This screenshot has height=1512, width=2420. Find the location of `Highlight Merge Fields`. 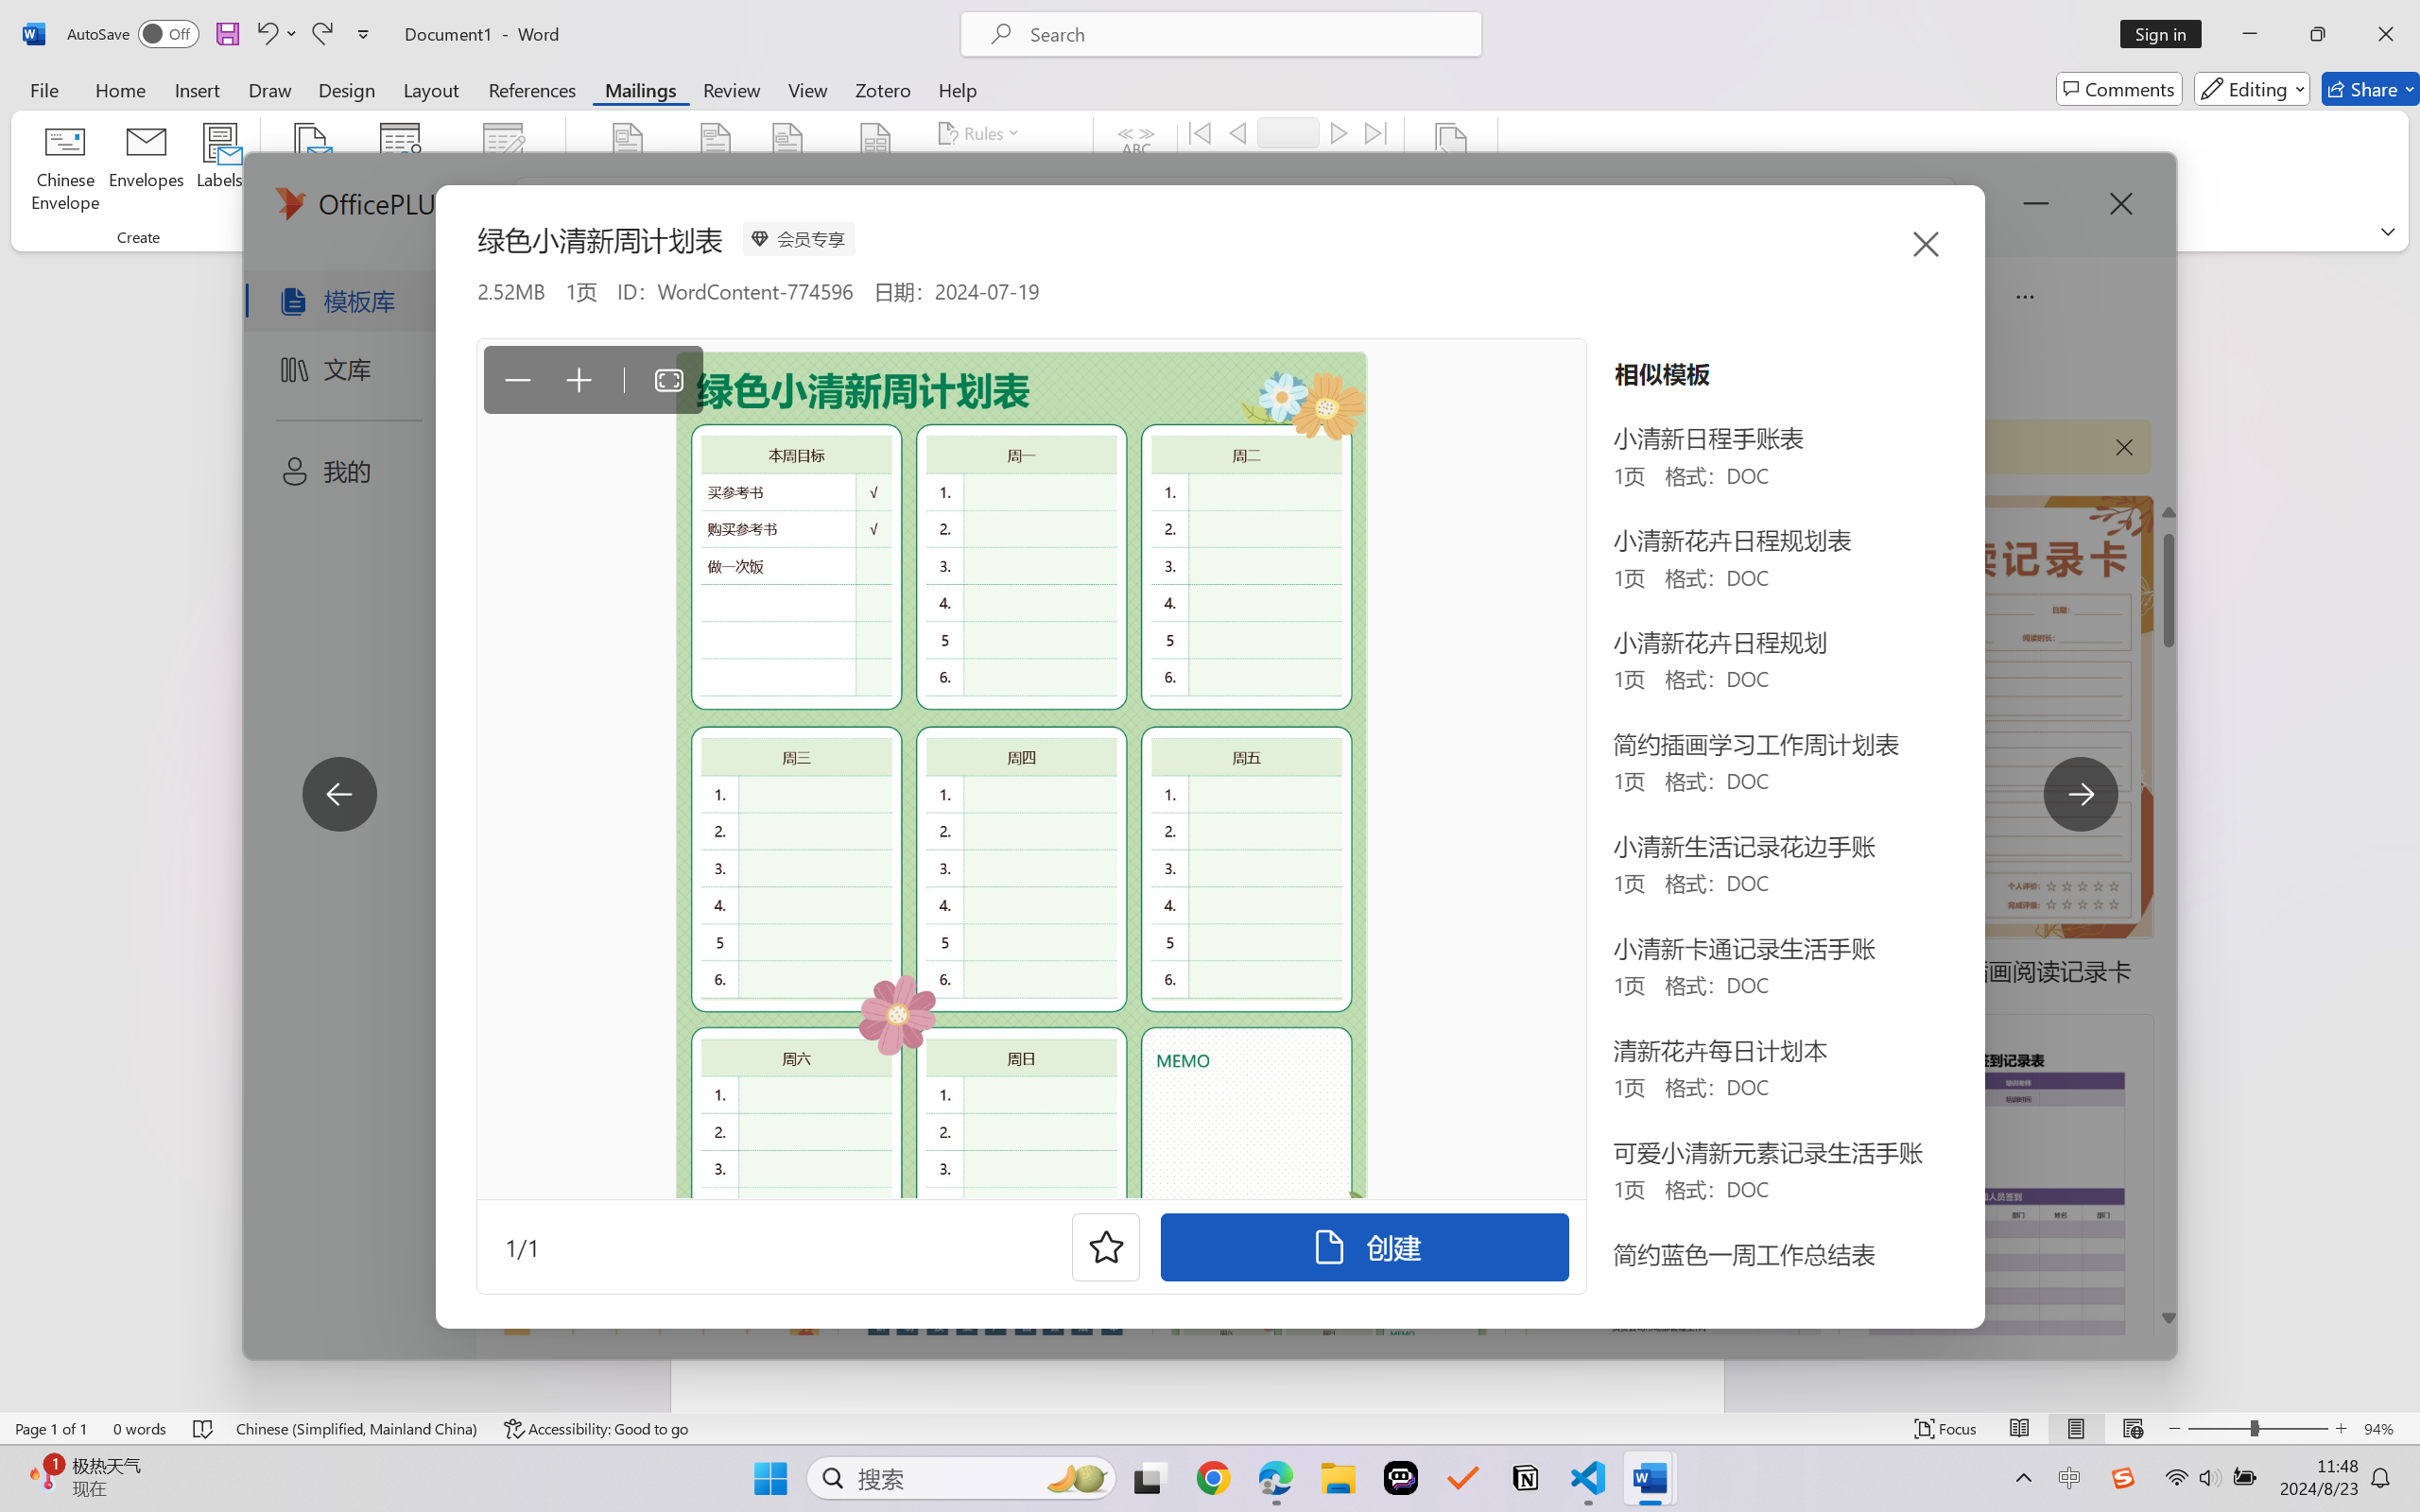

Highlight Merge Fields is located at coordinates (629, 170).